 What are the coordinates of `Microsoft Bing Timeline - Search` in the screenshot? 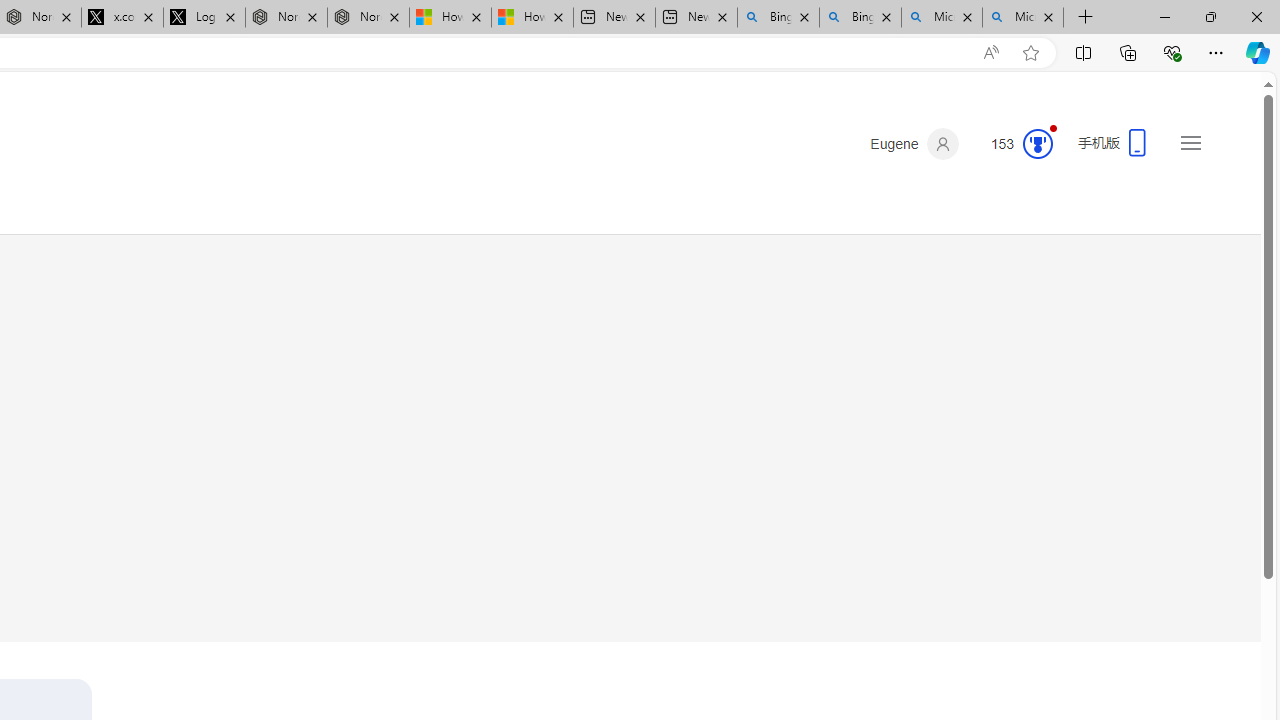 It's located at (1023, 18).